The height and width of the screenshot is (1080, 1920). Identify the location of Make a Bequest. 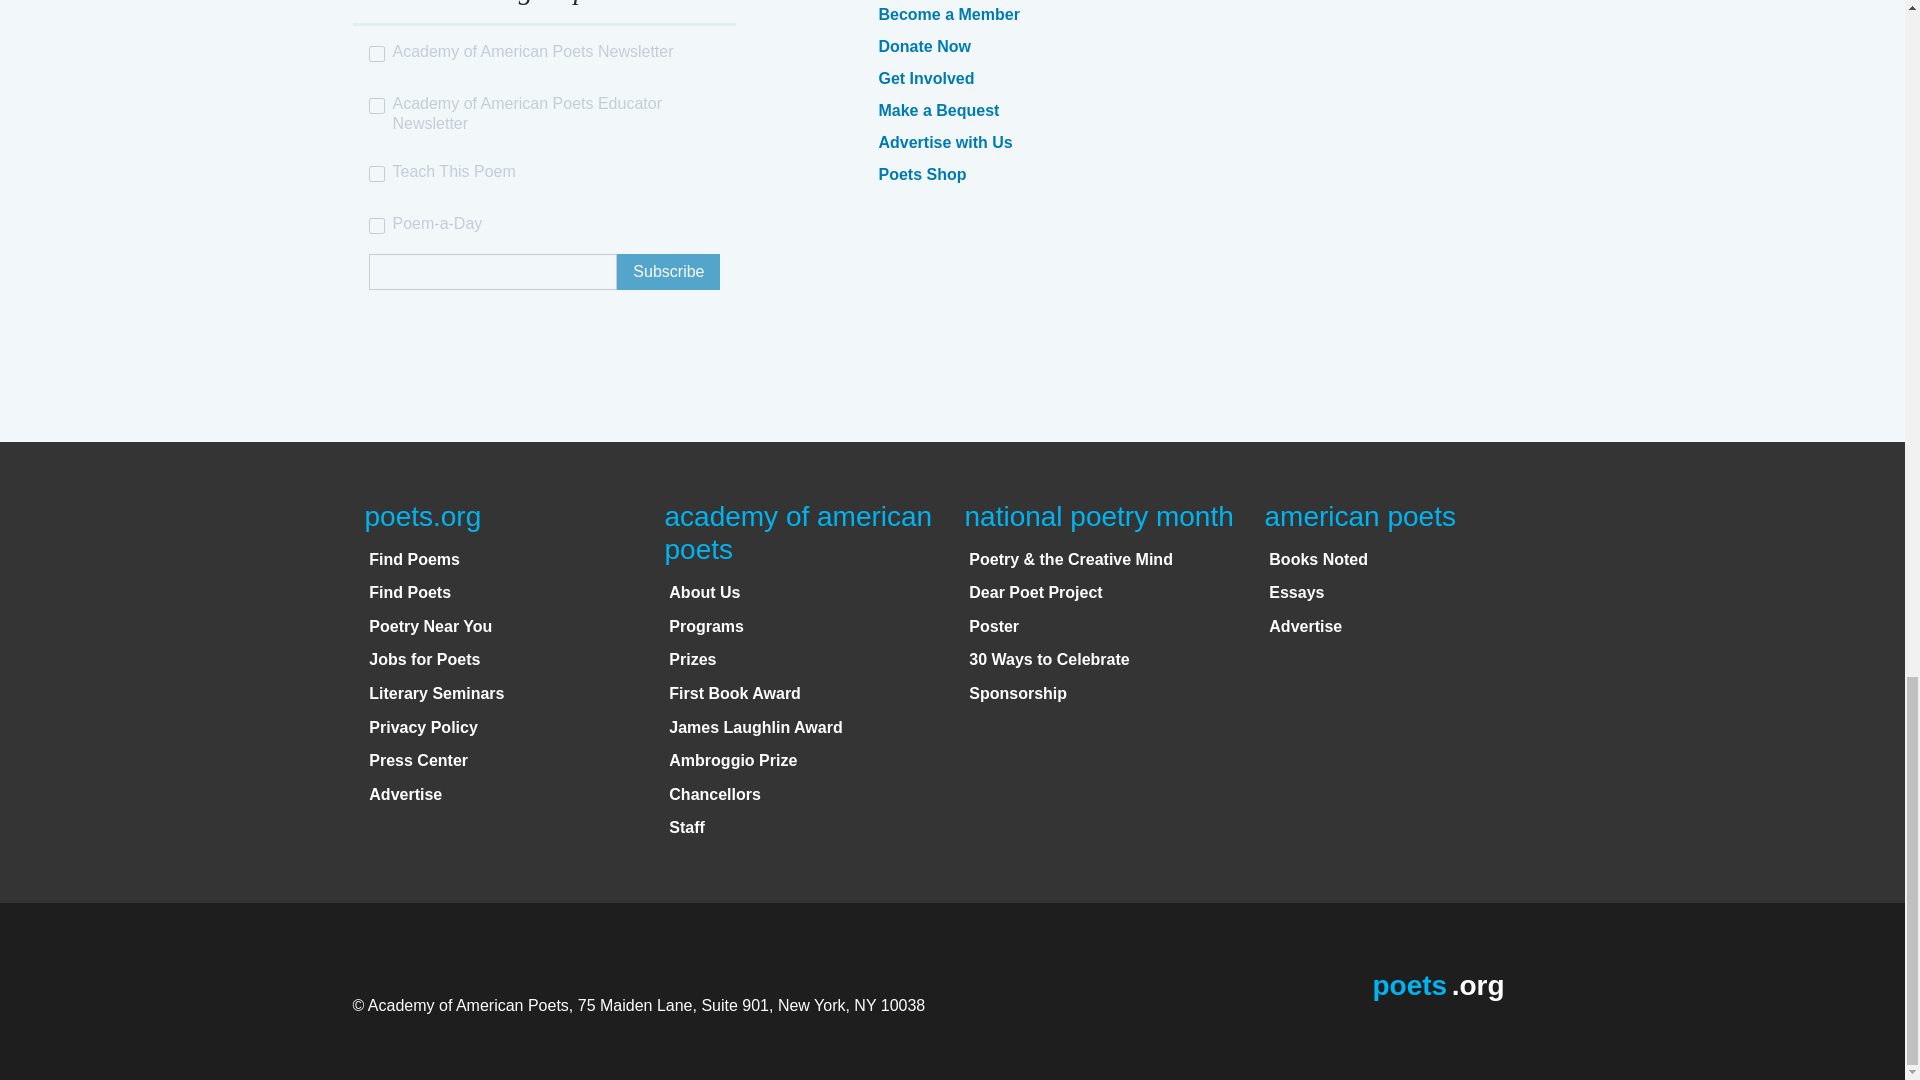
(938, 110).